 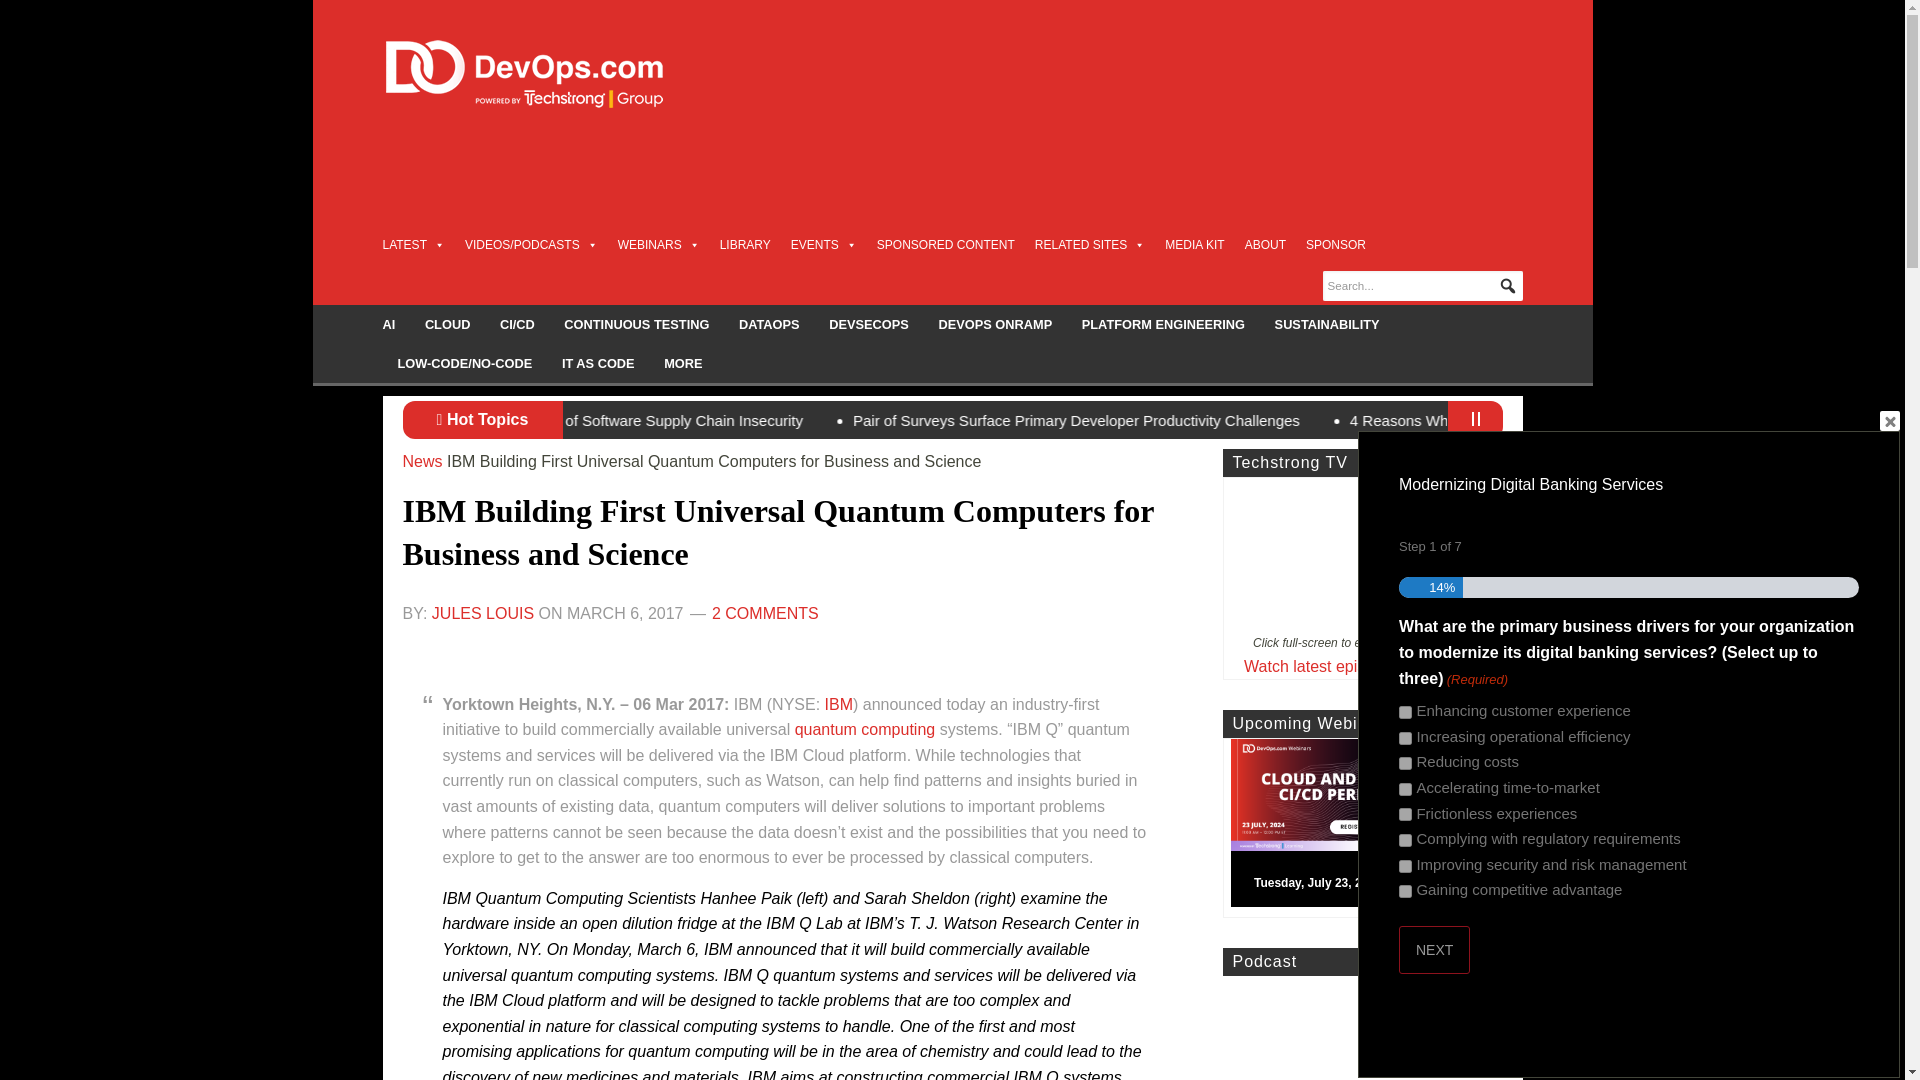 I want to click on Improving security and risk management, so click(x=1405, y=866).